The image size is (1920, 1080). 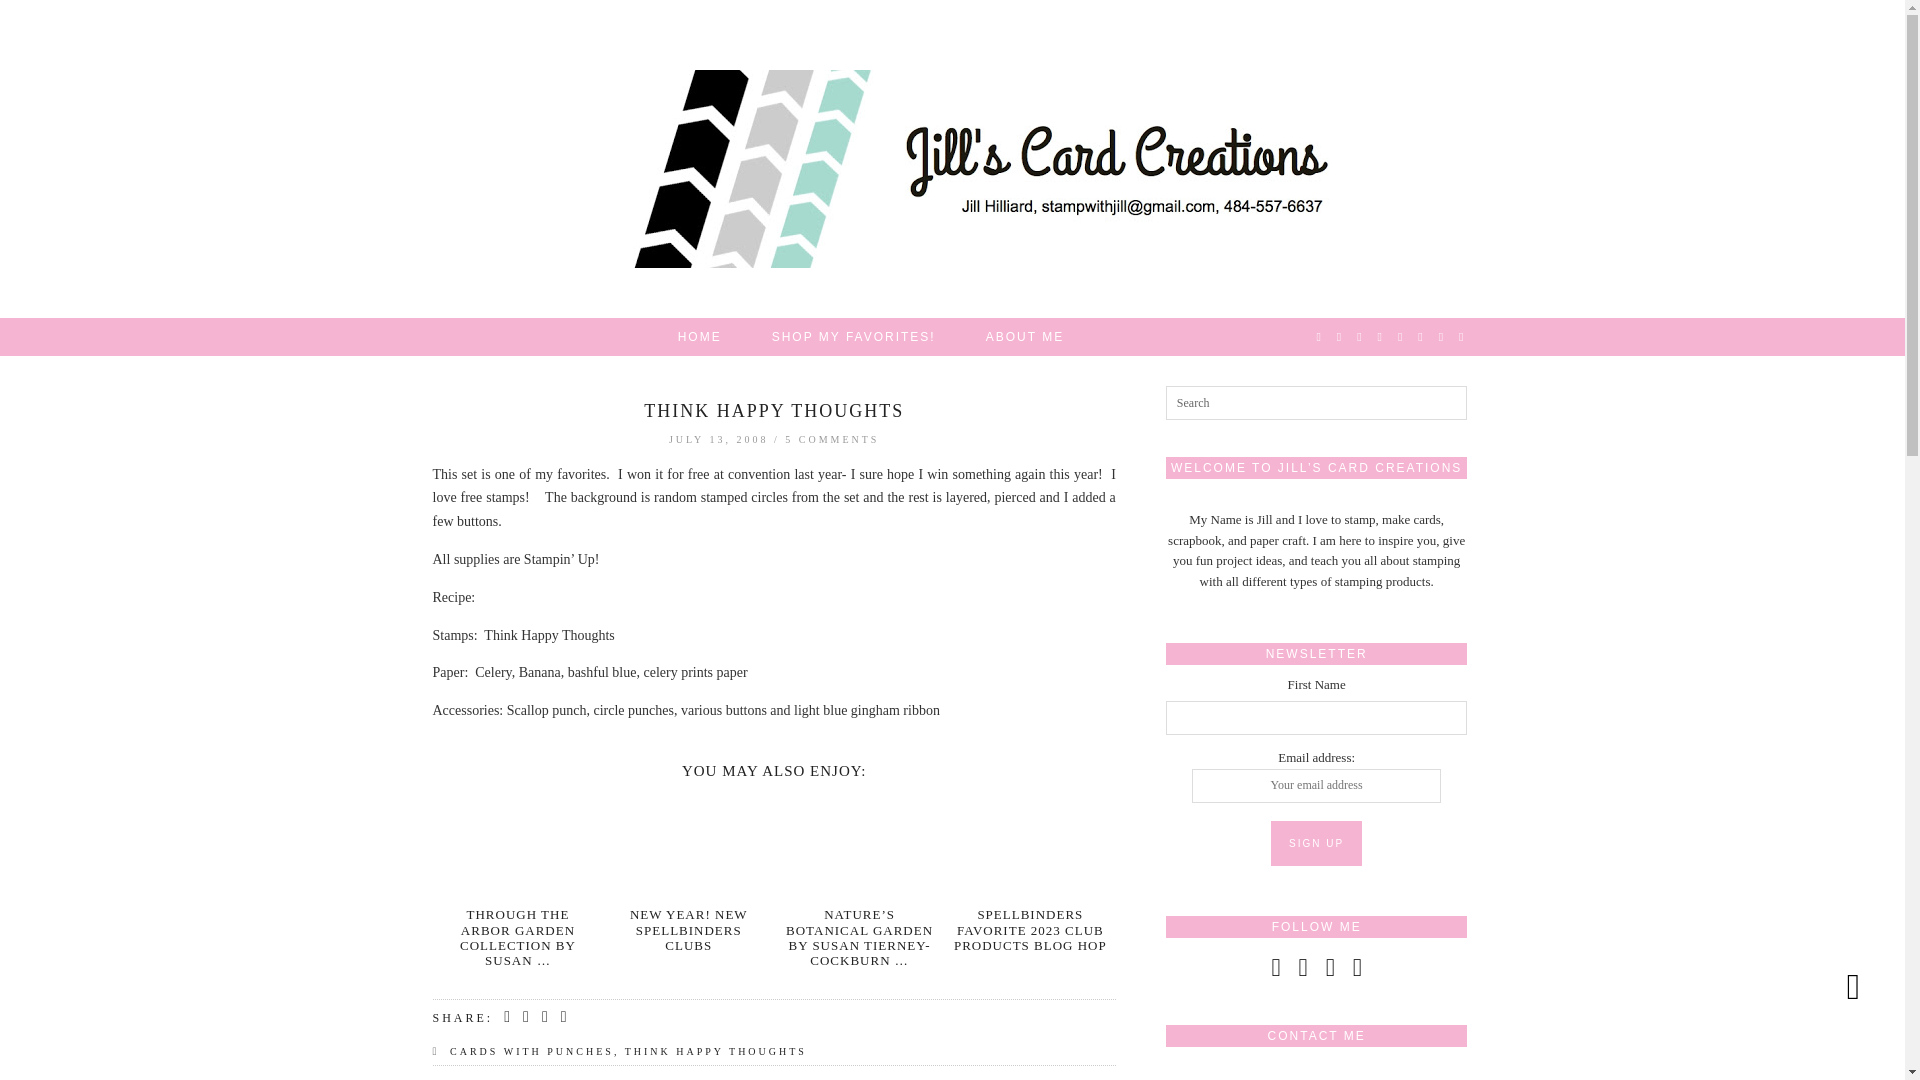 I want to click on NEW YEAR! NEW SPELLBINDERS Clubs, so click(x=688, y=845).